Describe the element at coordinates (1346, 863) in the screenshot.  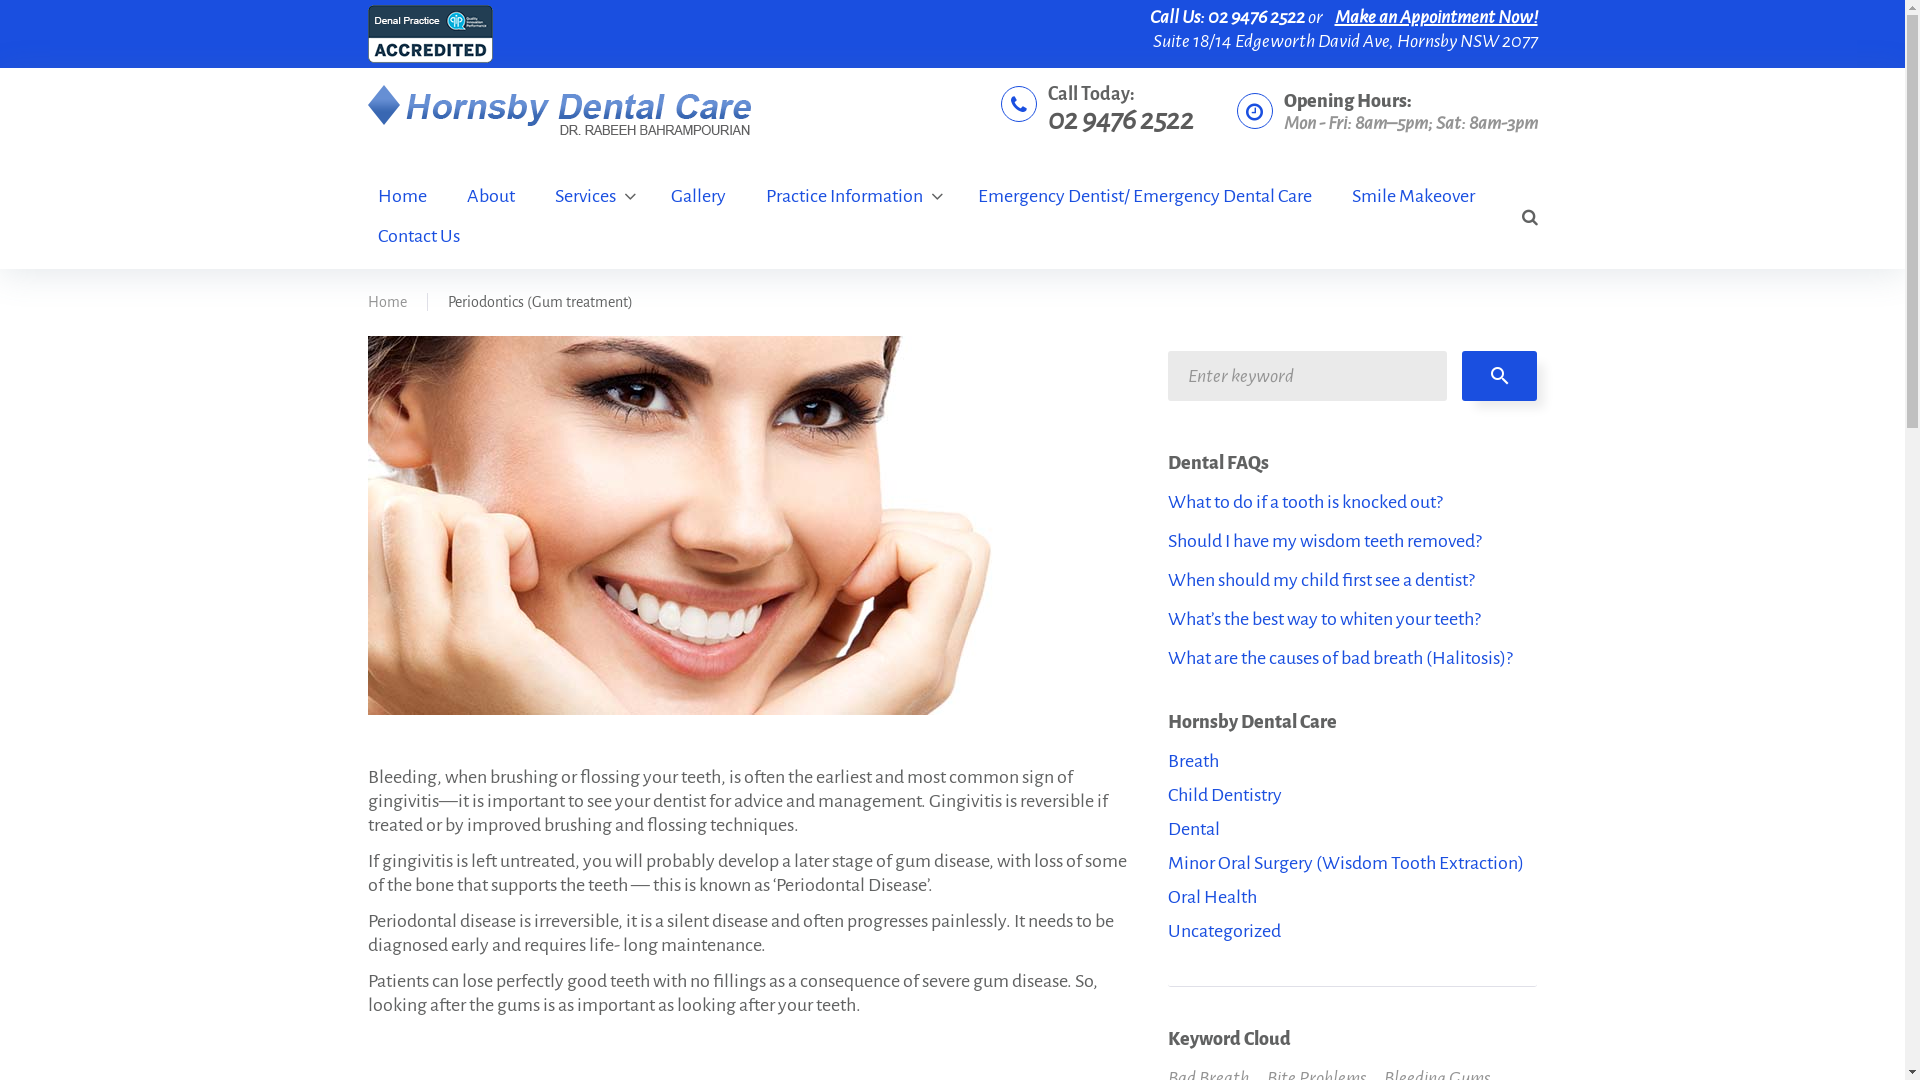
I see `Minor Oral Surgery (Wisdom Tooth Extraction)` at that location.